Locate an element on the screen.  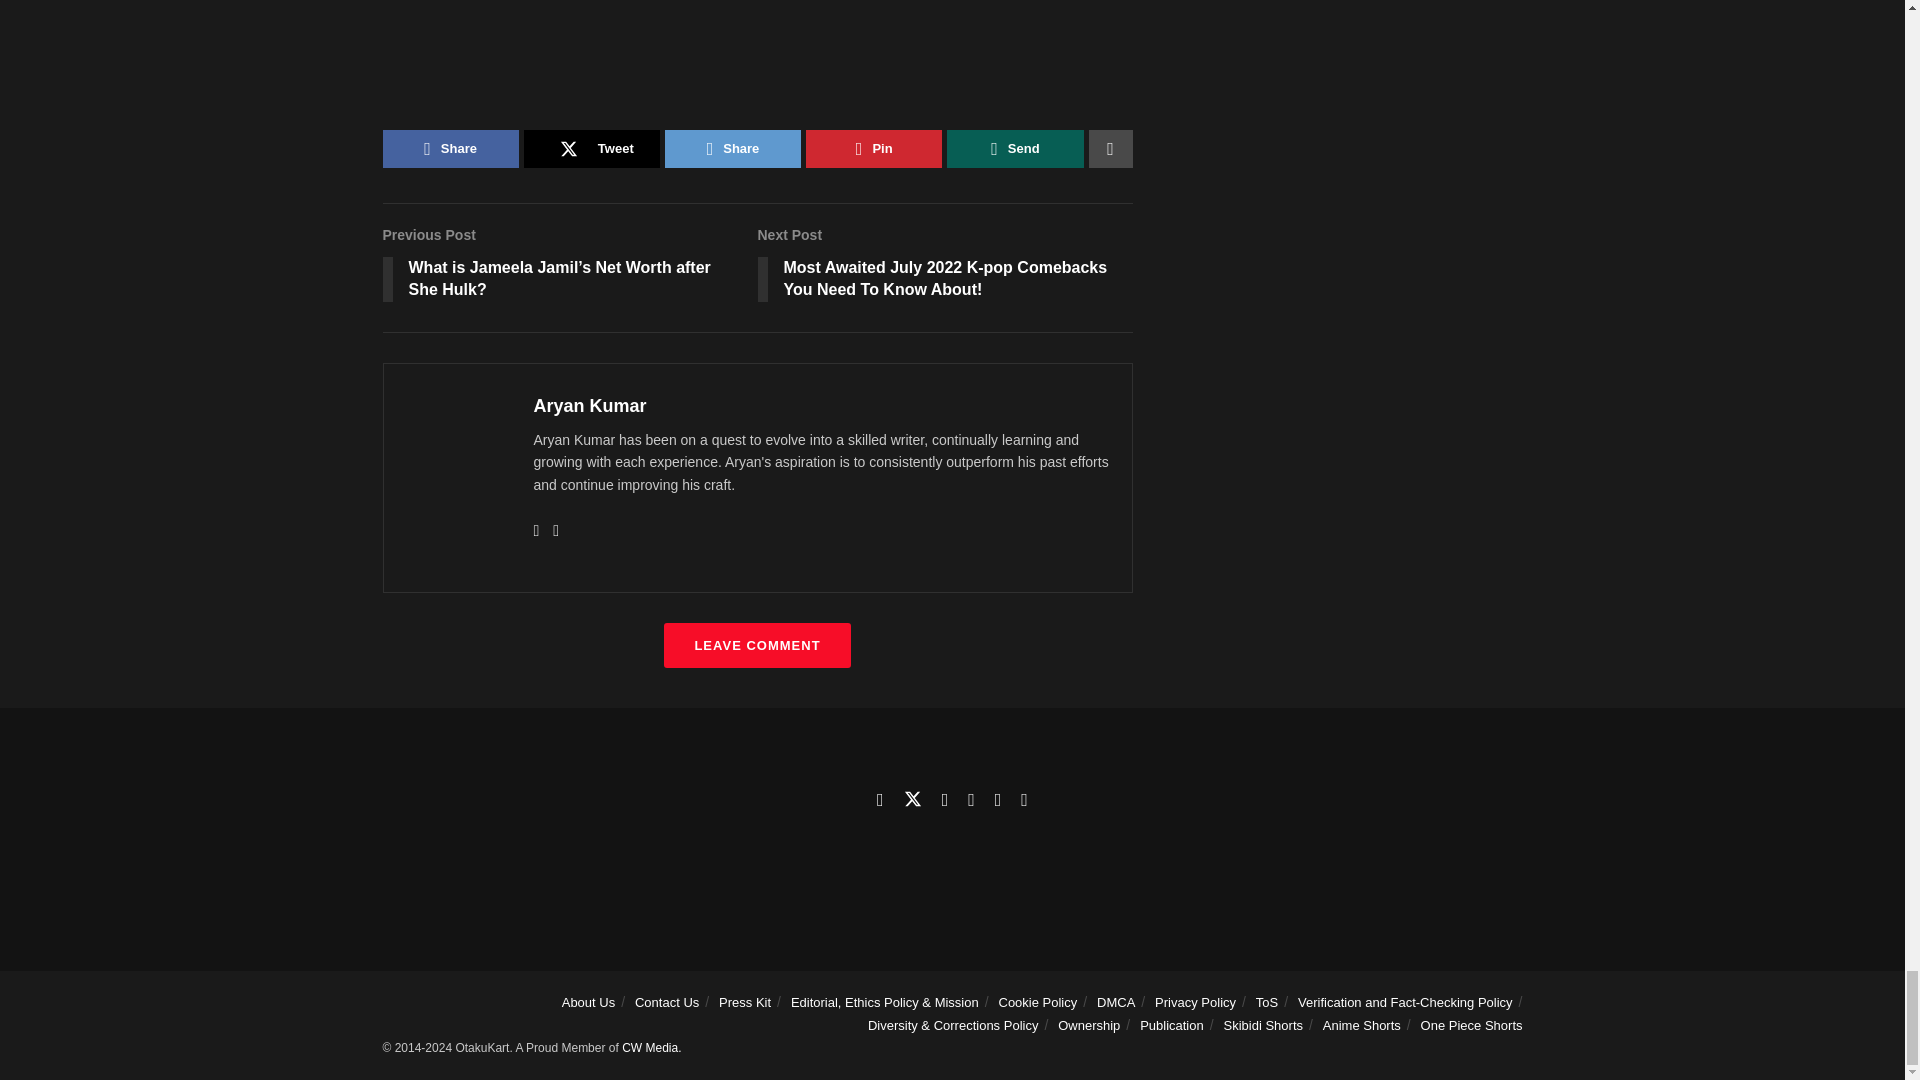
Share is located at coordinates (732, 148).